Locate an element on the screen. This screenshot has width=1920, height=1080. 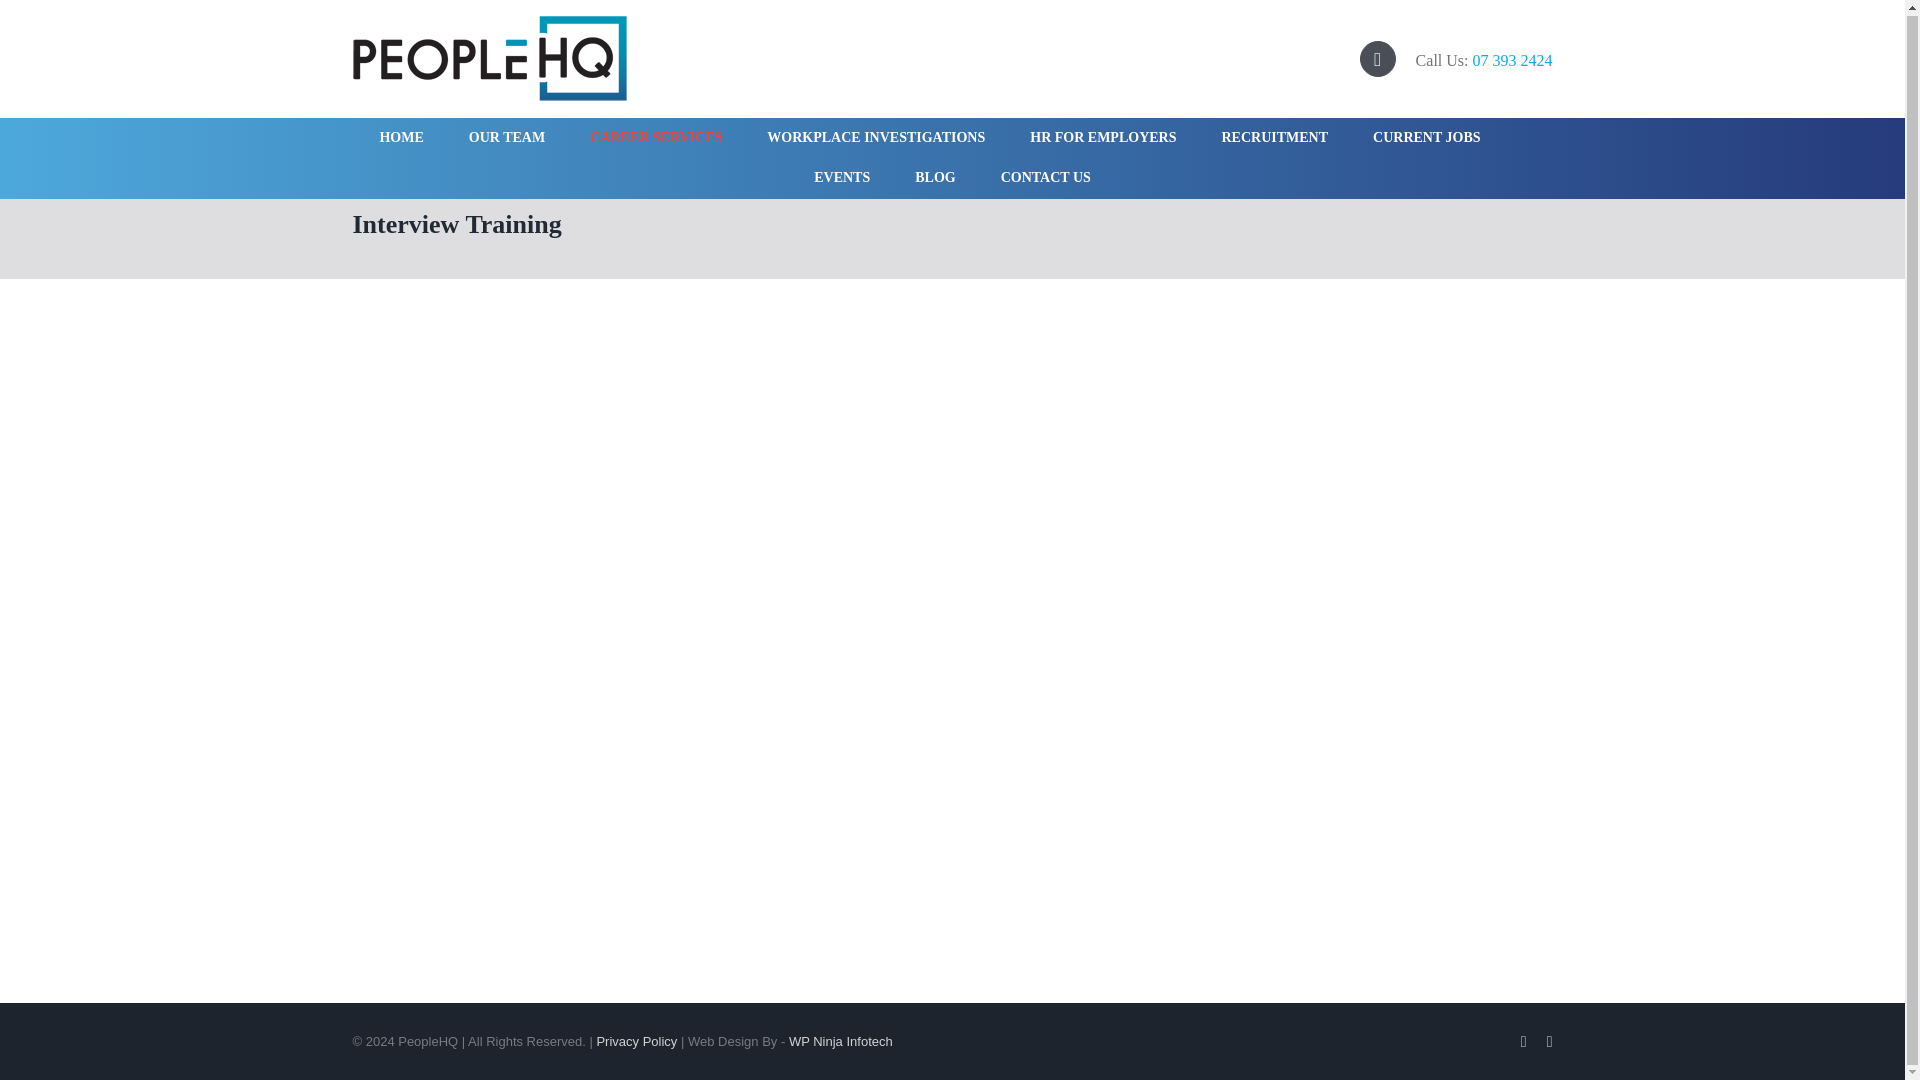
EVENTS is located at coordinates (842, 177).